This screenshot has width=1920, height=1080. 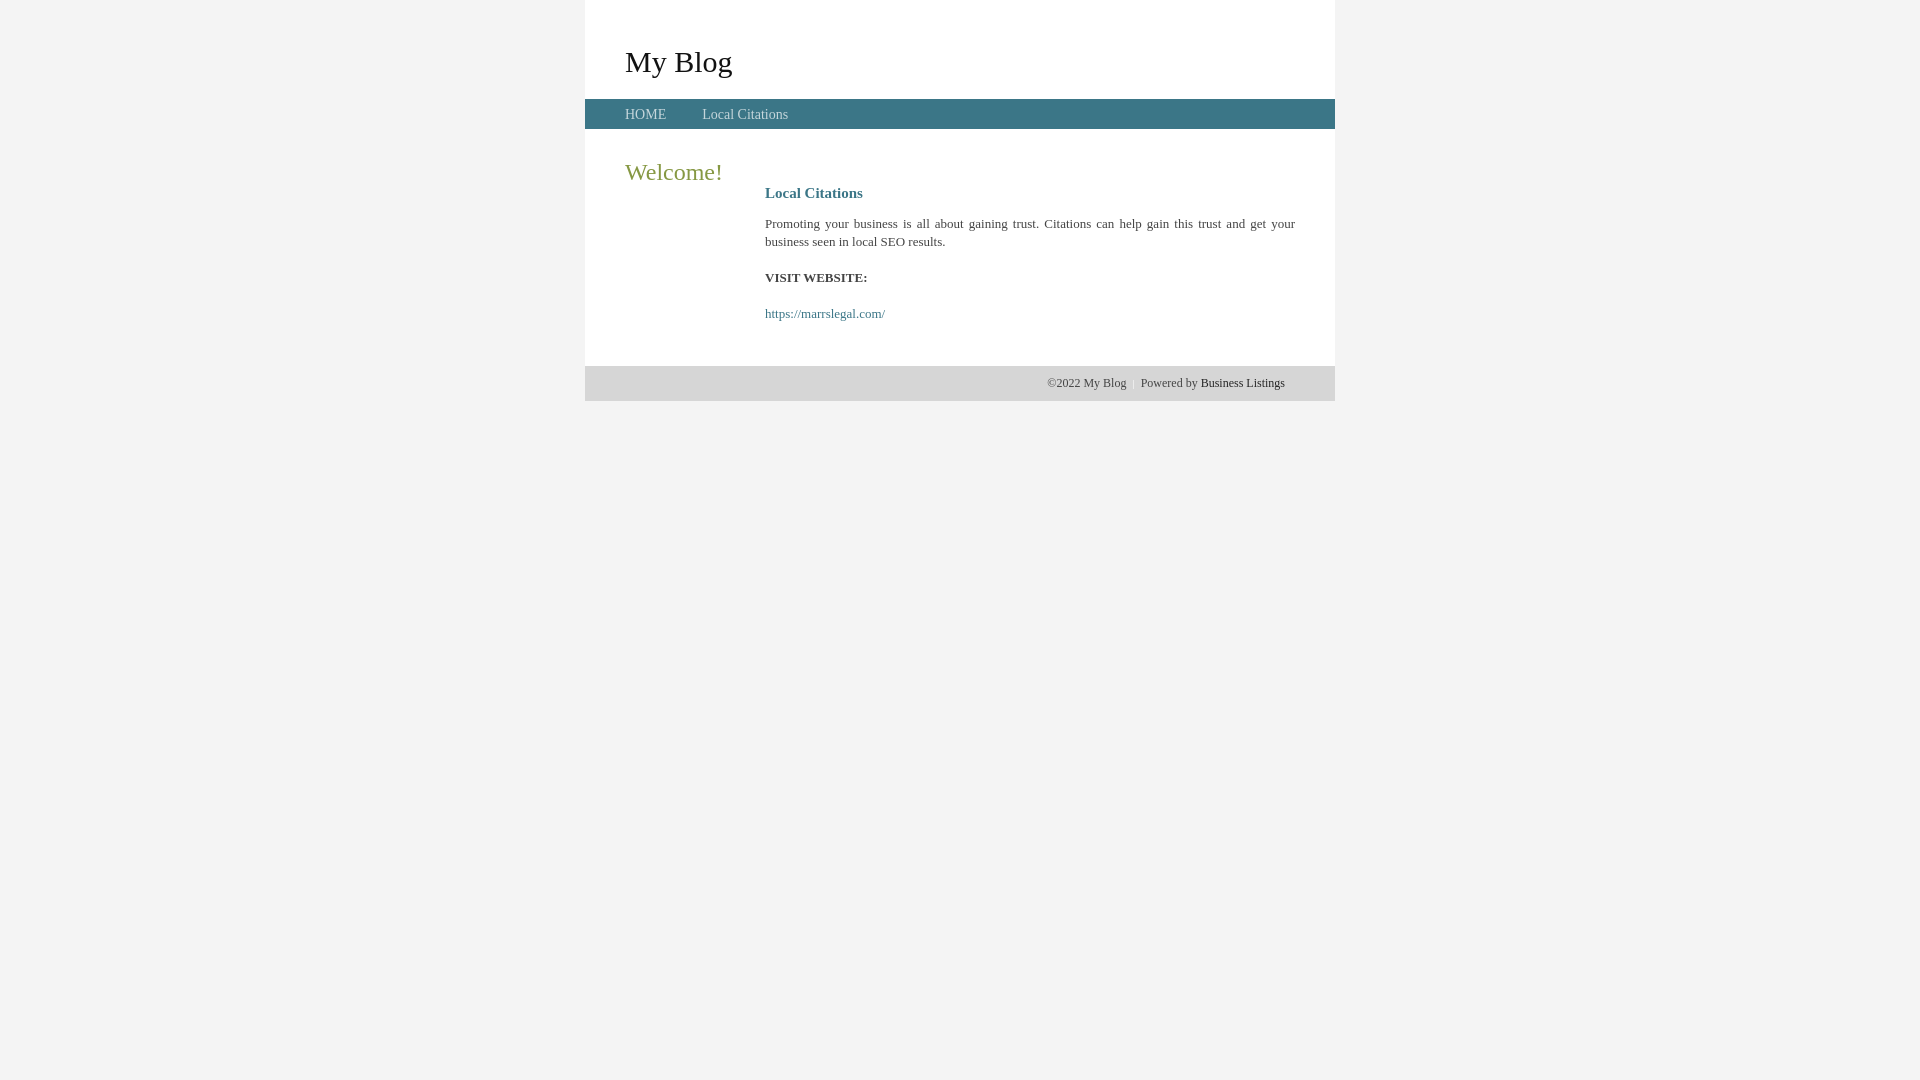 What do you see at coordinates (646, 114) in the screenshot?
I see `HOME` at bounding box center [646, 114].